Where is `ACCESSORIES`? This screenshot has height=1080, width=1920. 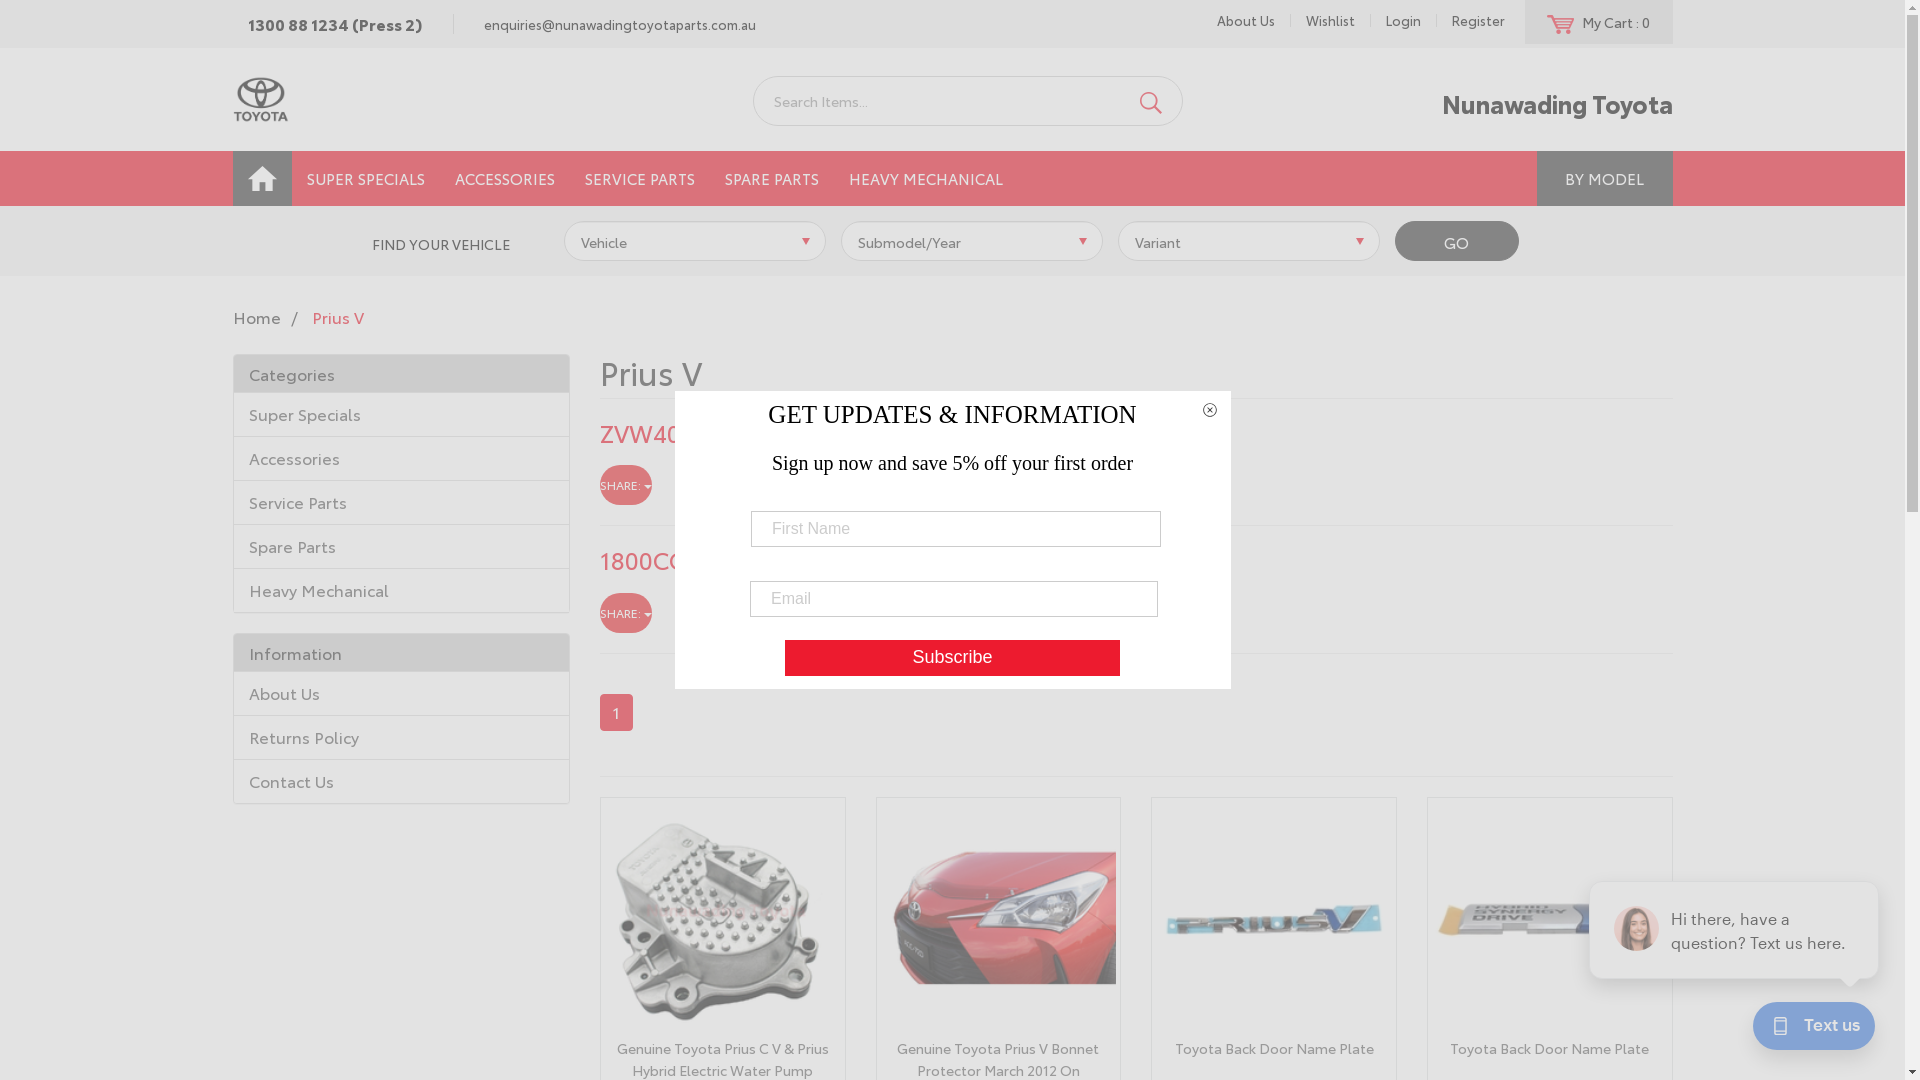
ACCESSORIES is located at coordinates (505, 178).